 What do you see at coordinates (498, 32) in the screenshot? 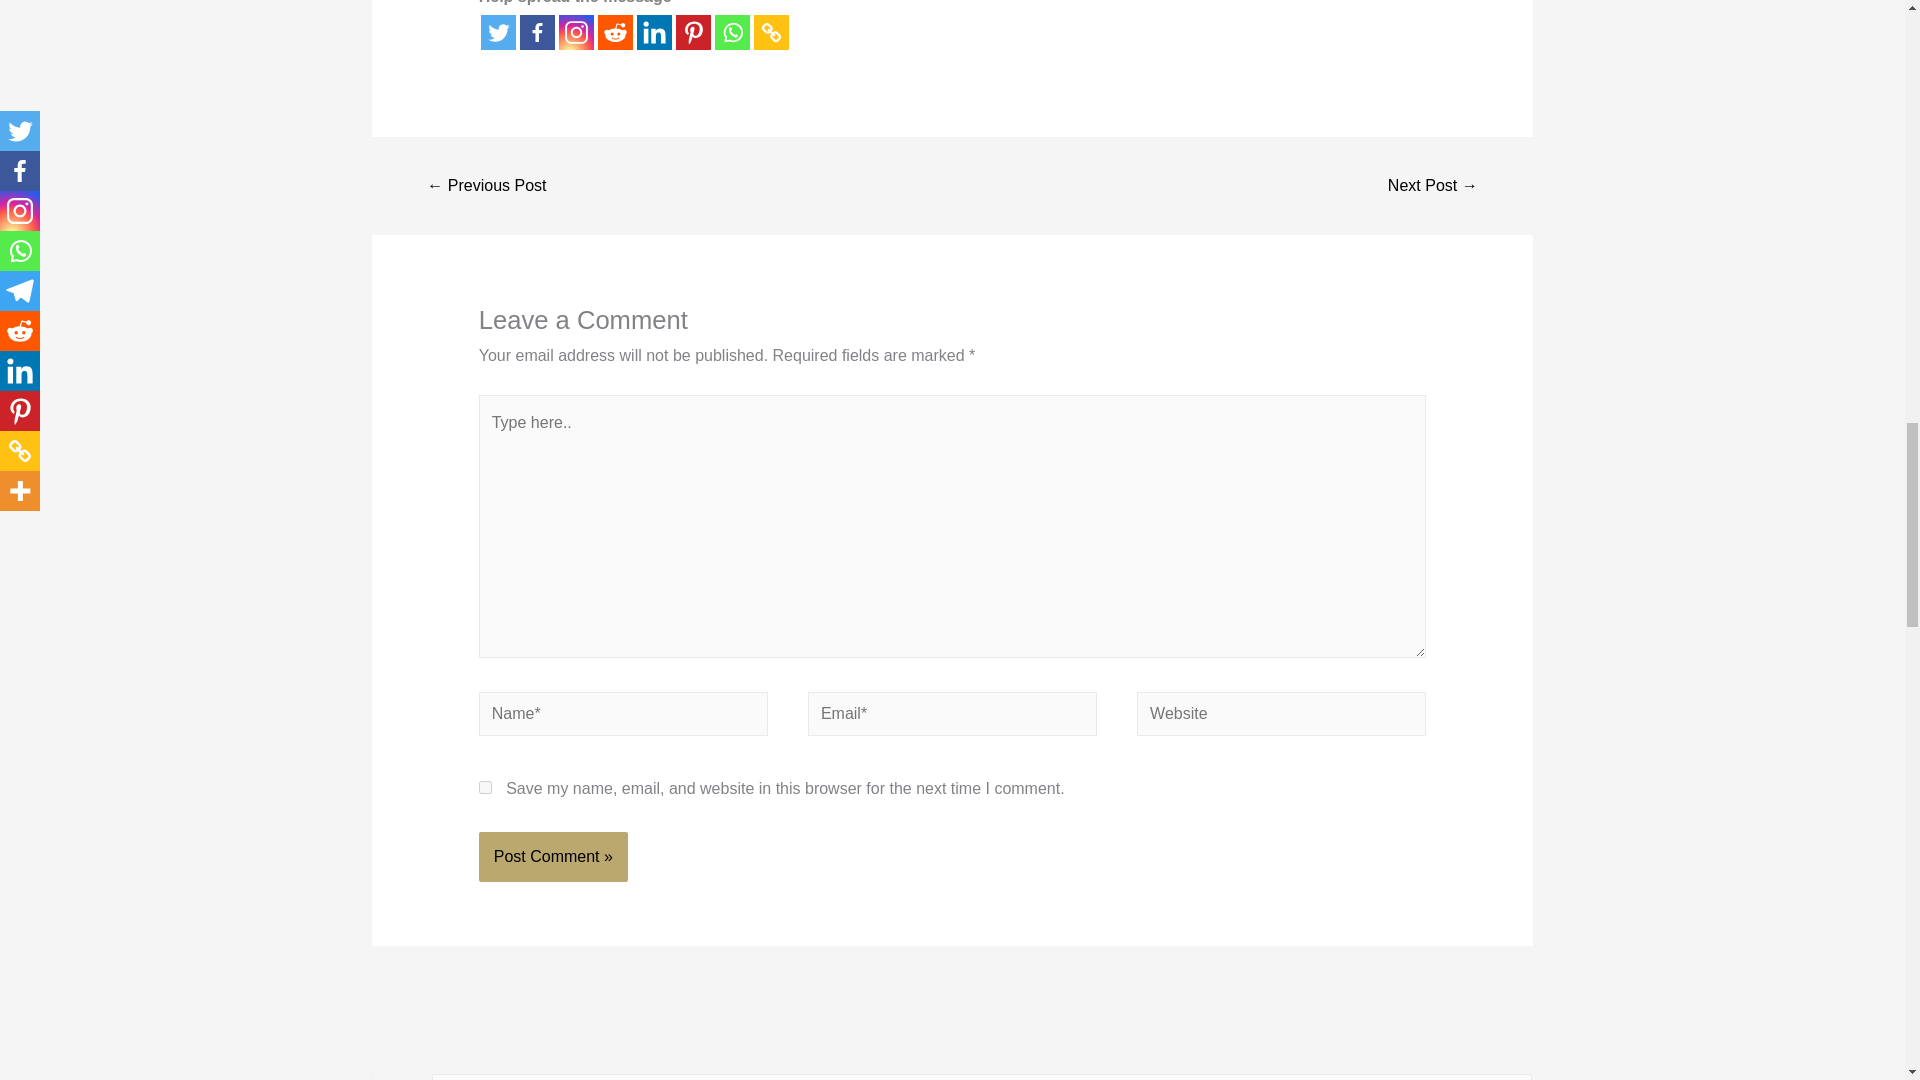
I see `Twitter` at bounding box center [498, 32].